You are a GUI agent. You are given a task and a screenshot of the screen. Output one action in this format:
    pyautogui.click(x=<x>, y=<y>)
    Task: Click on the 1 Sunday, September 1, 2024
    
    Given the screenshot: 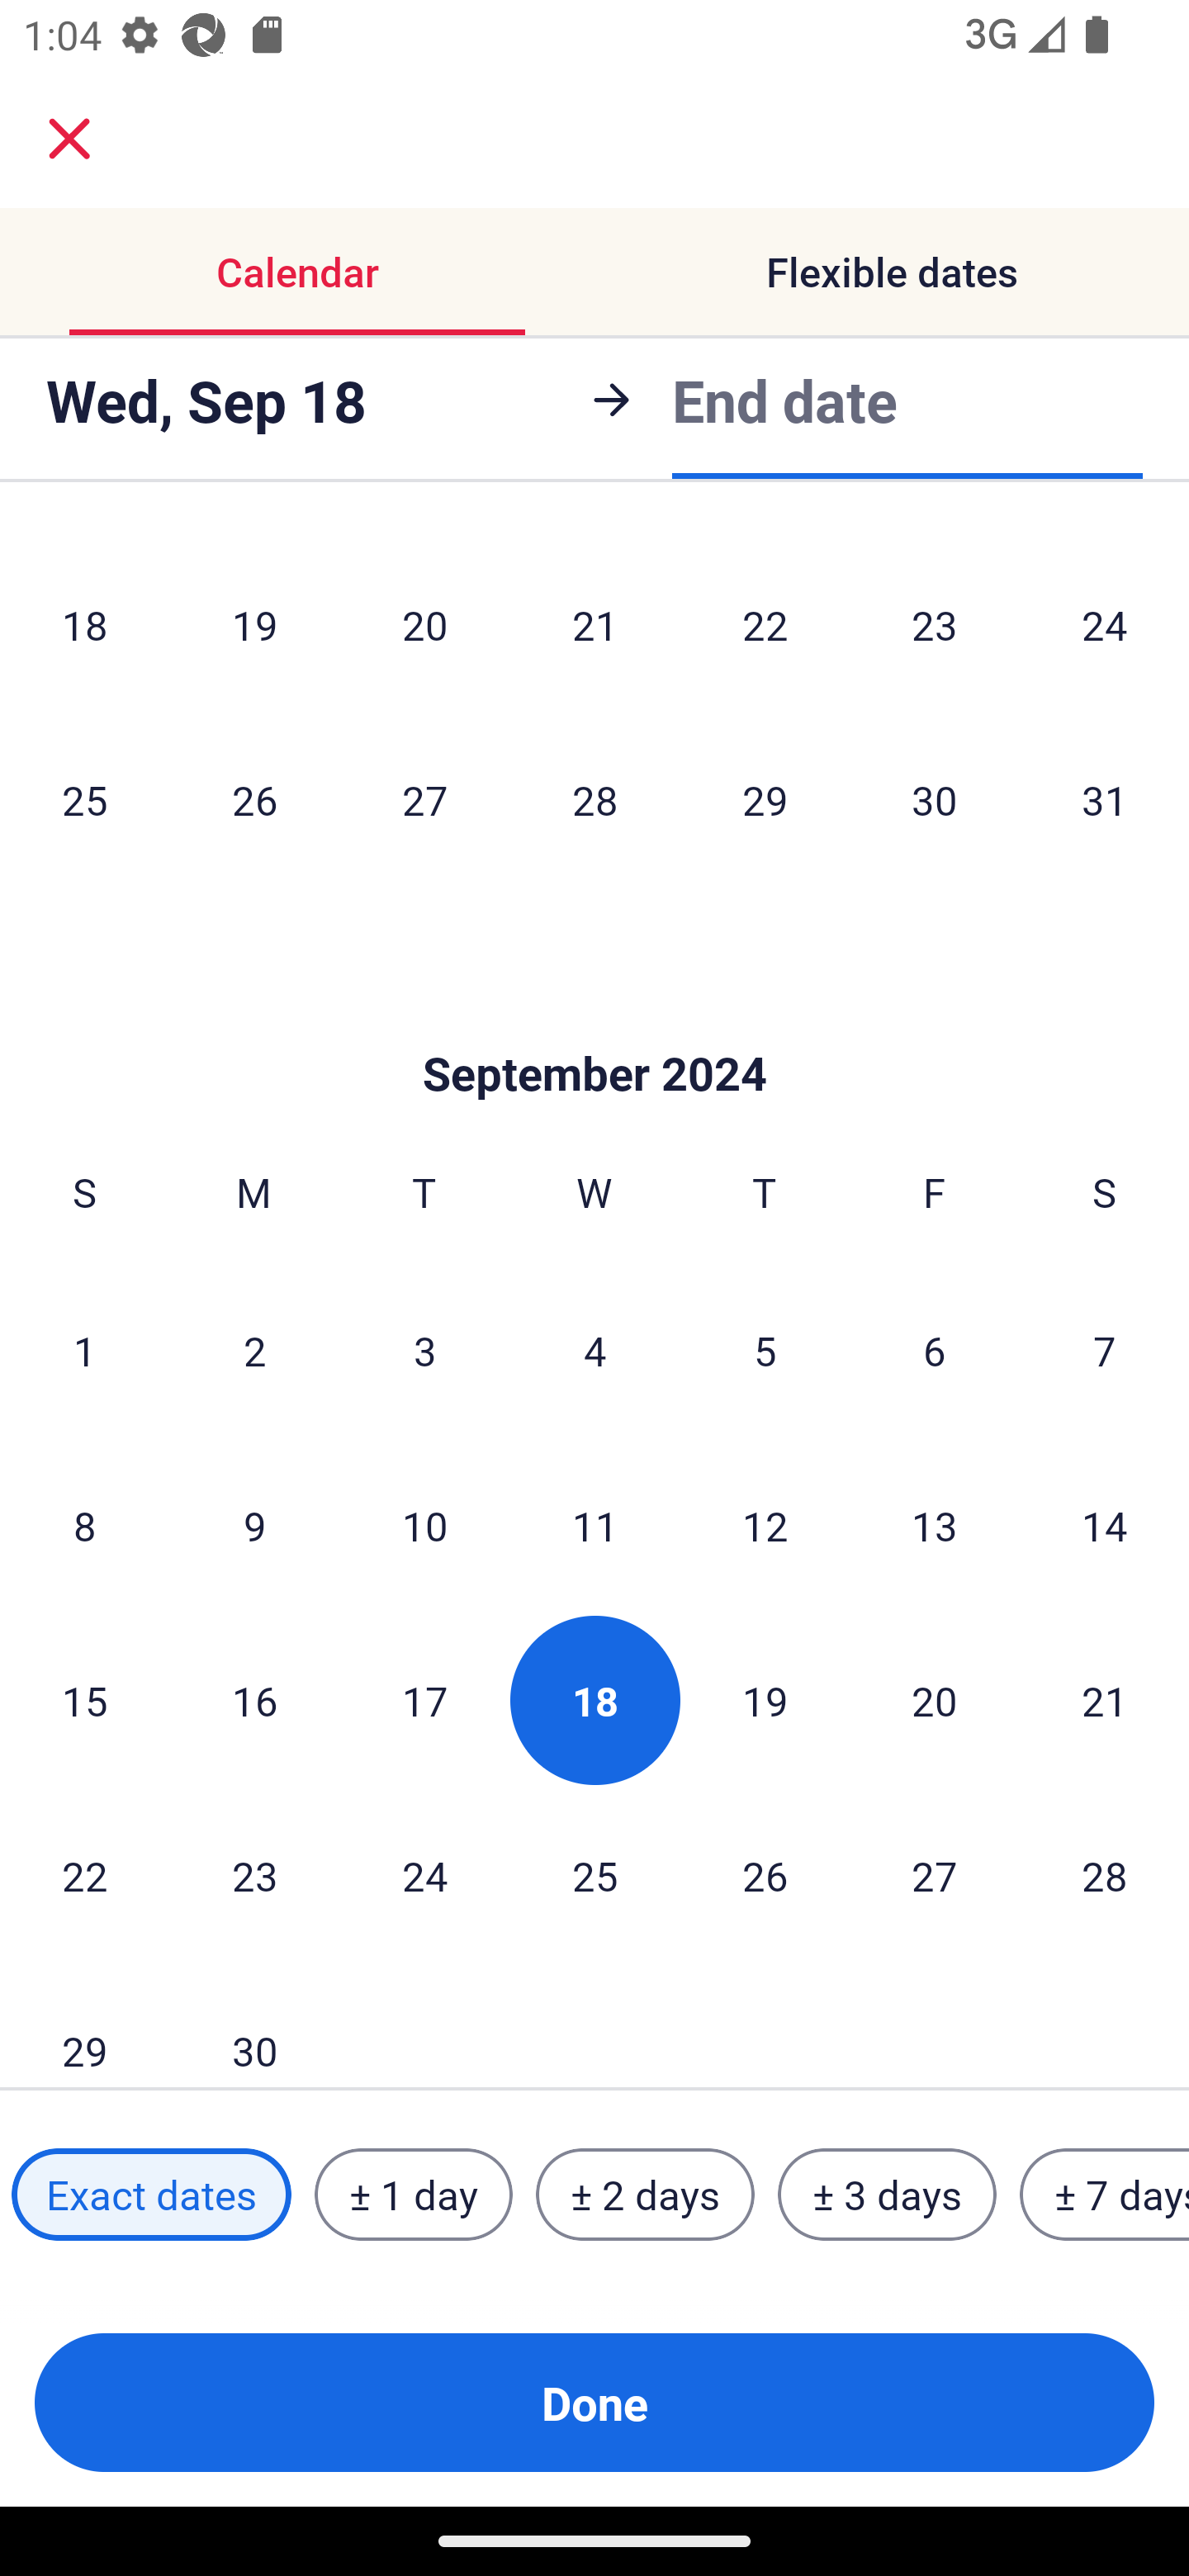 What is the action you would take?
    pyautogui.click(x=84, y=1349)
    